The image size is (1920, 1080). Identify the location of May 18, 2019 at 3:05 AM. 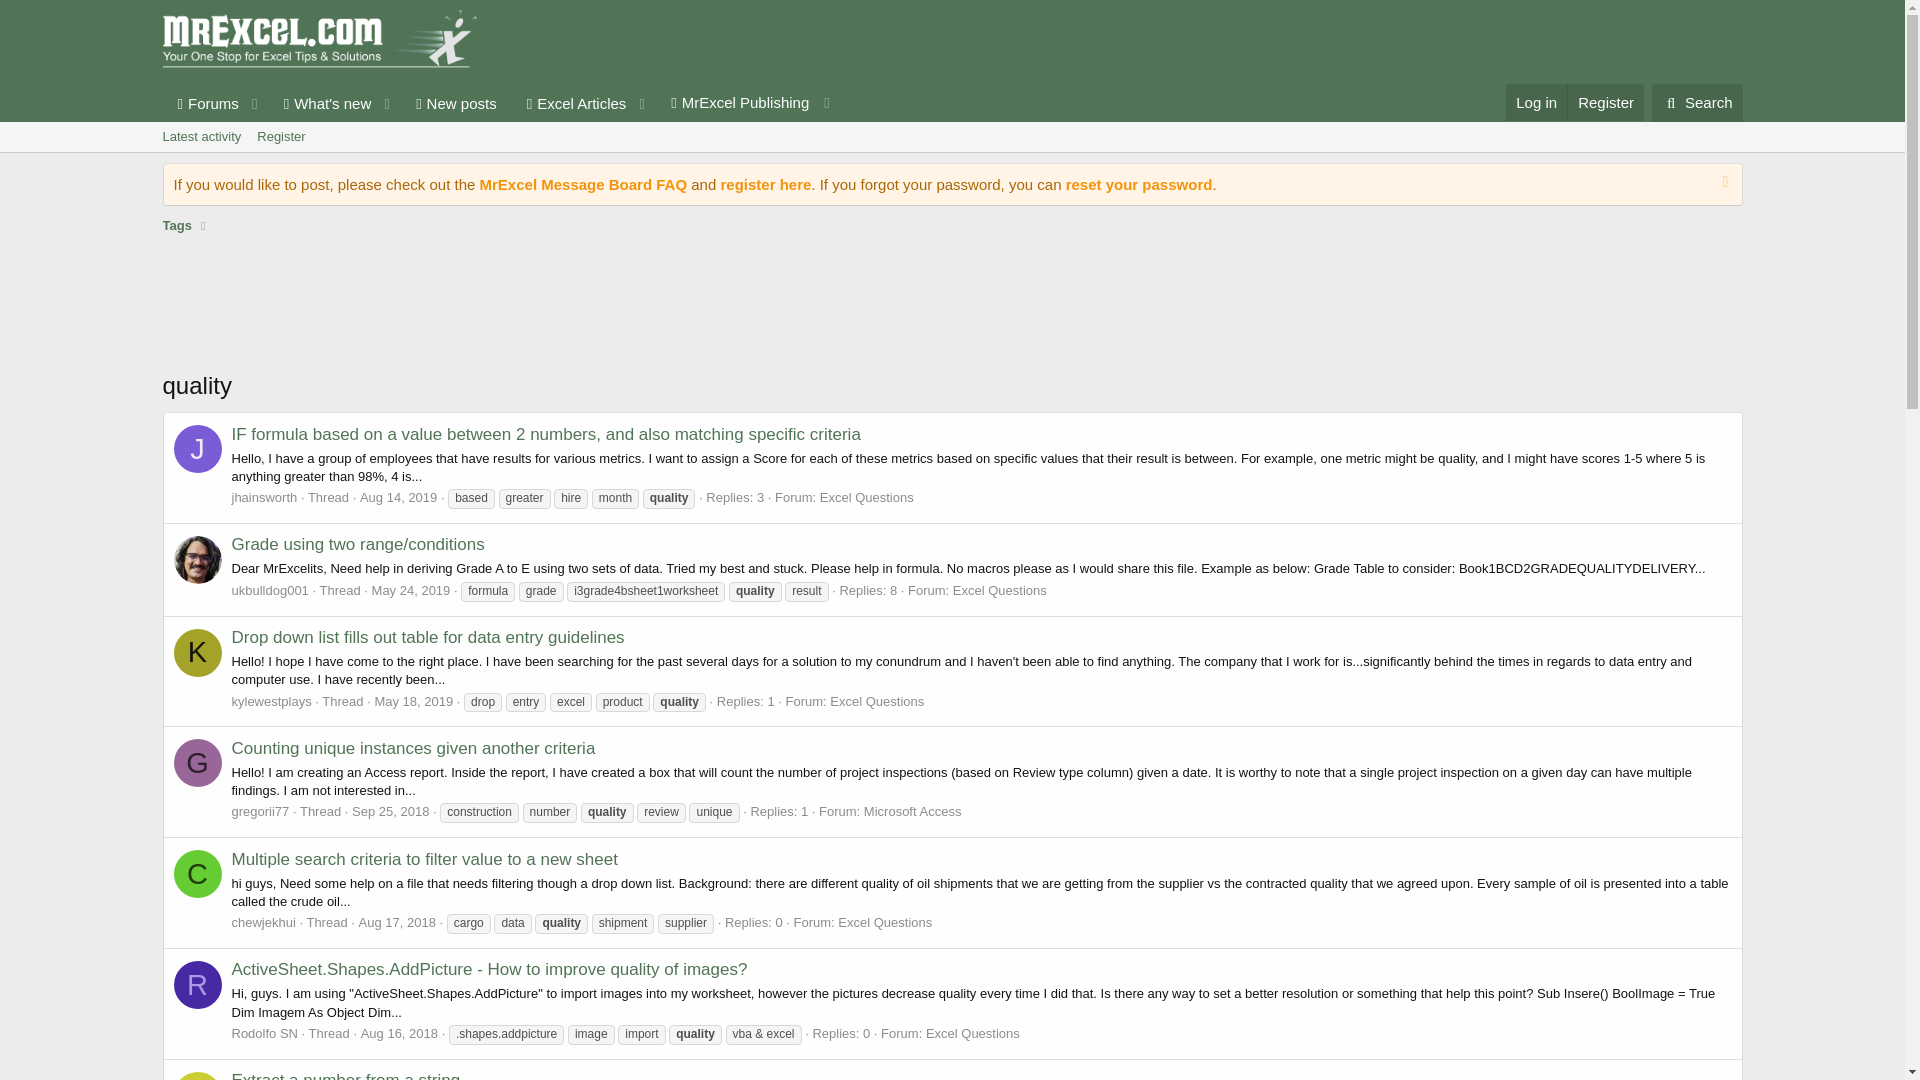
(414, 701).